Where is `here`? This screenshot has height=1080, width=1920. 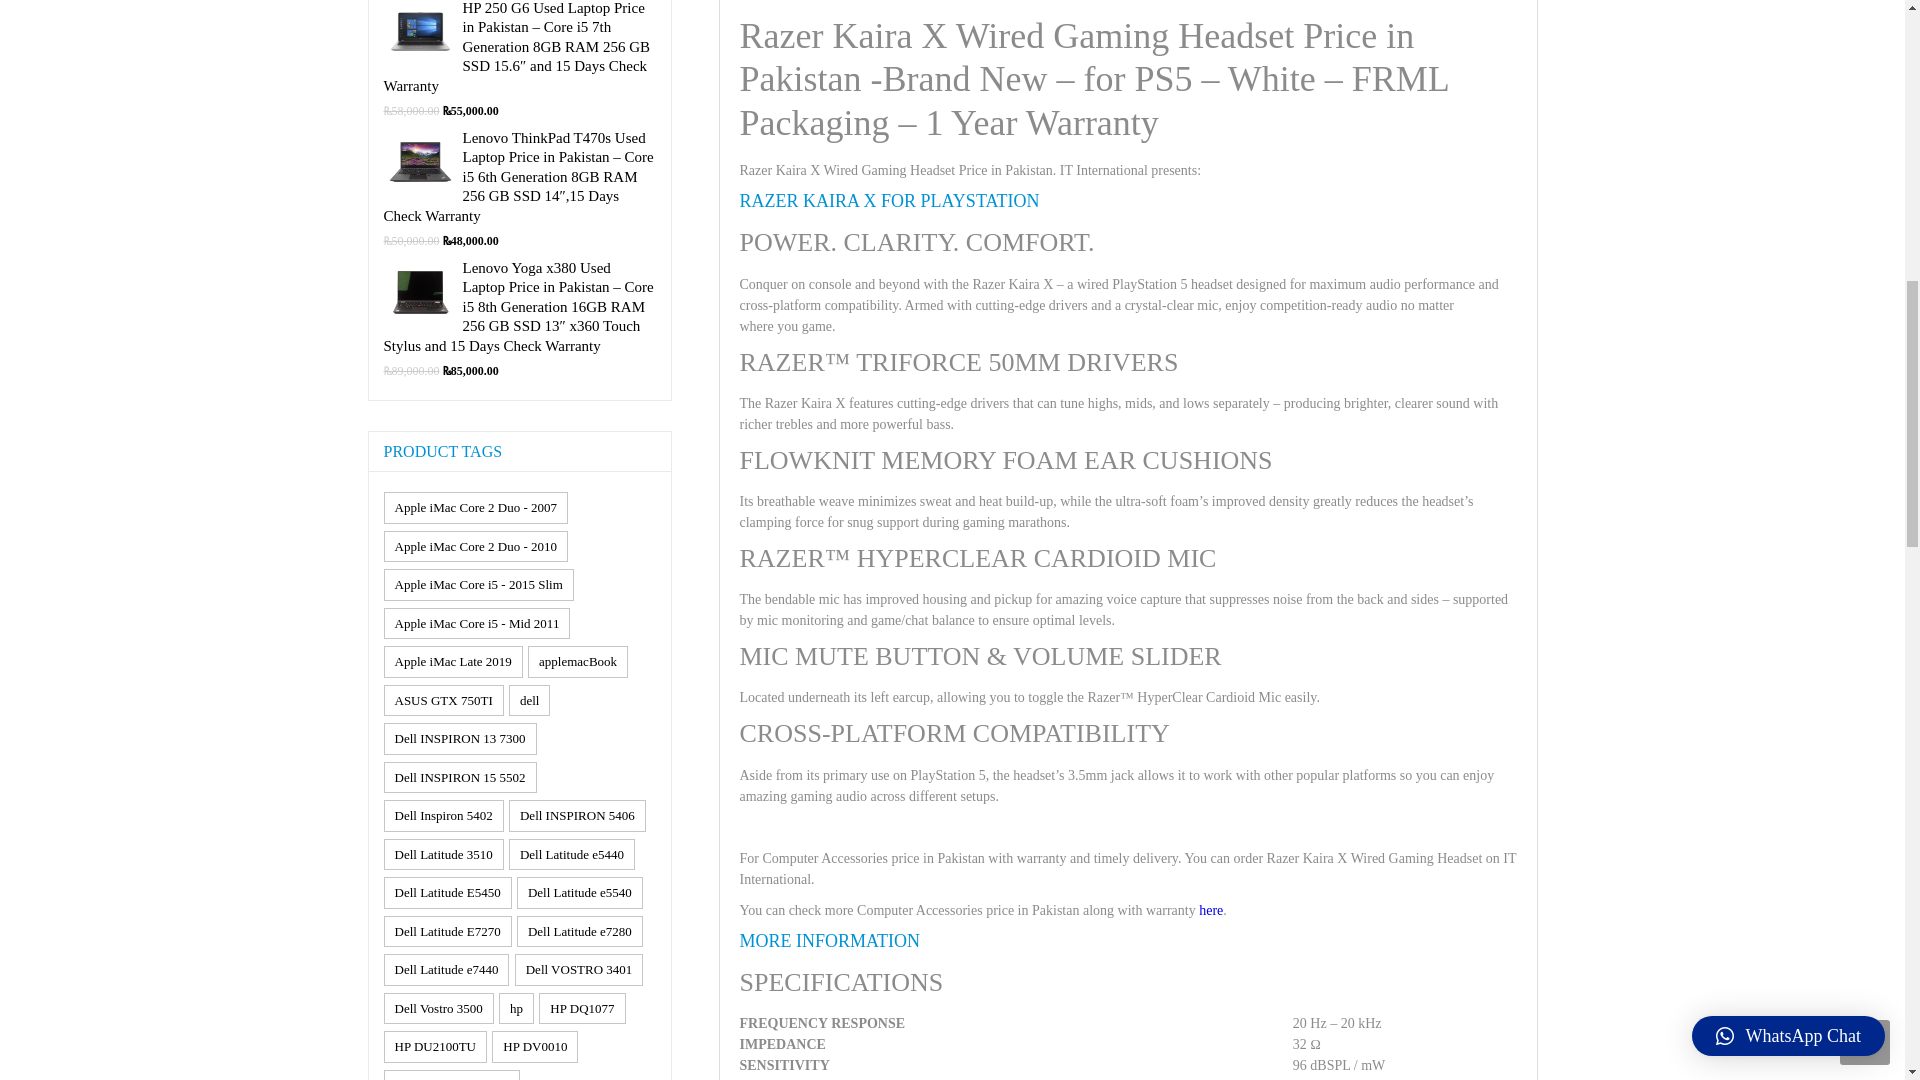 here is located at coordinates (1210, 908).